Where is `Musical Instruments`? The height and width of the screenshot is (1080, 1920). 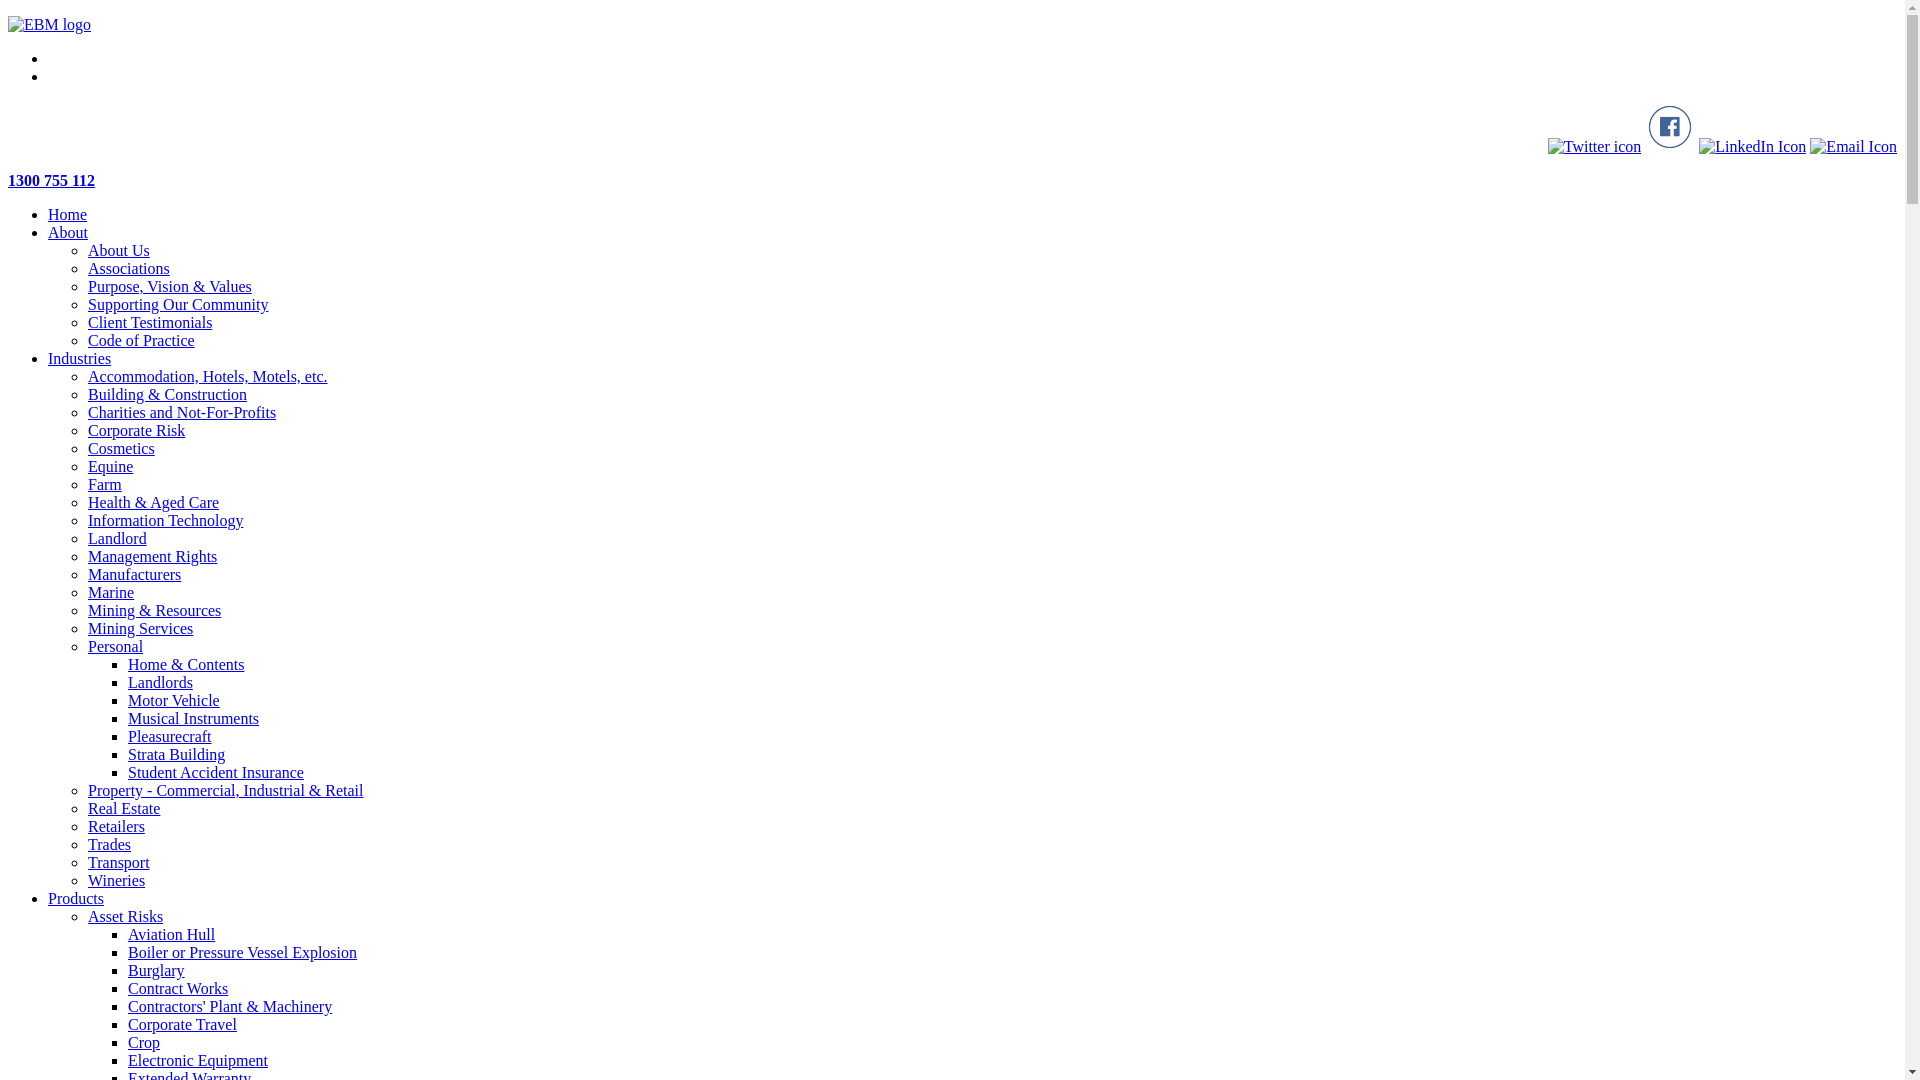 Musical Instruments is located at coordinates (194, 718).